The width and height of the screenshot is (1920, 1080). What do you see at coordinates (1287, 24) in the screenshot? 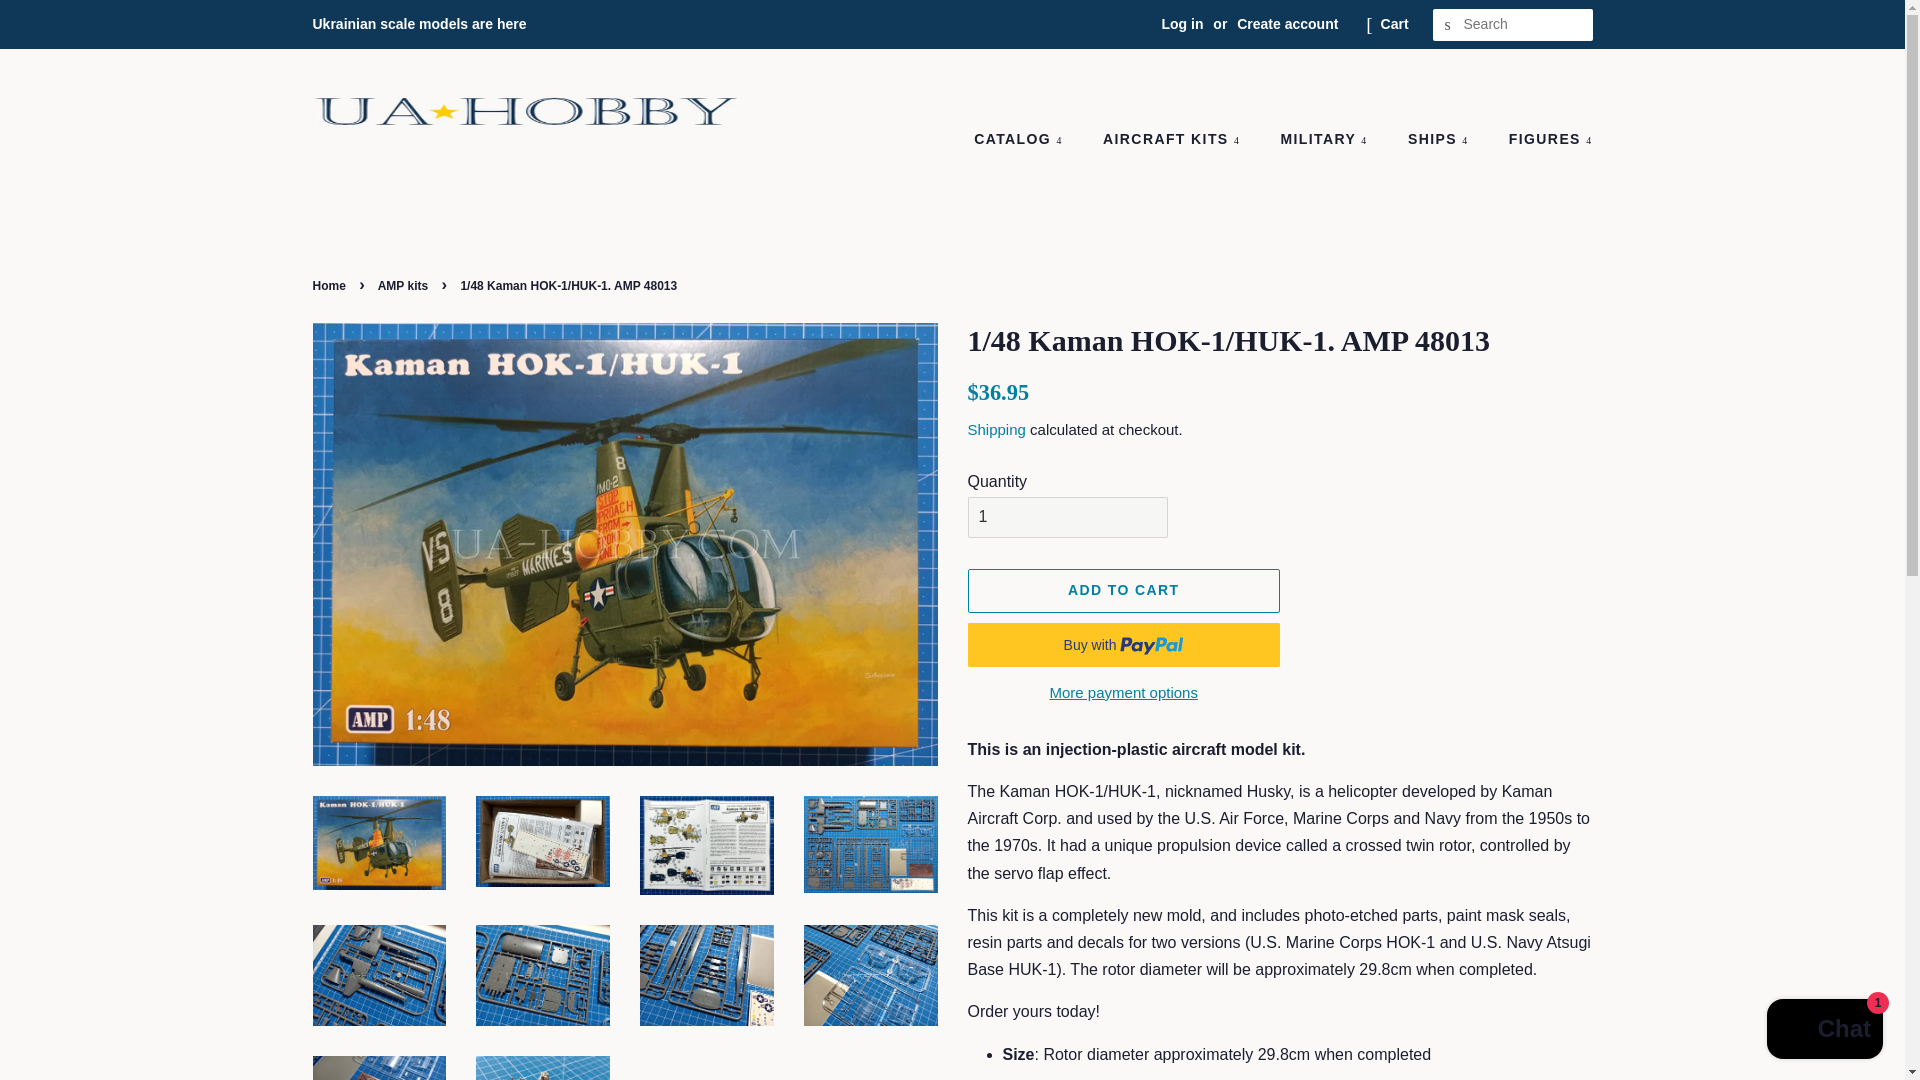
I see `Create account` at bounding box center [1287, 24].